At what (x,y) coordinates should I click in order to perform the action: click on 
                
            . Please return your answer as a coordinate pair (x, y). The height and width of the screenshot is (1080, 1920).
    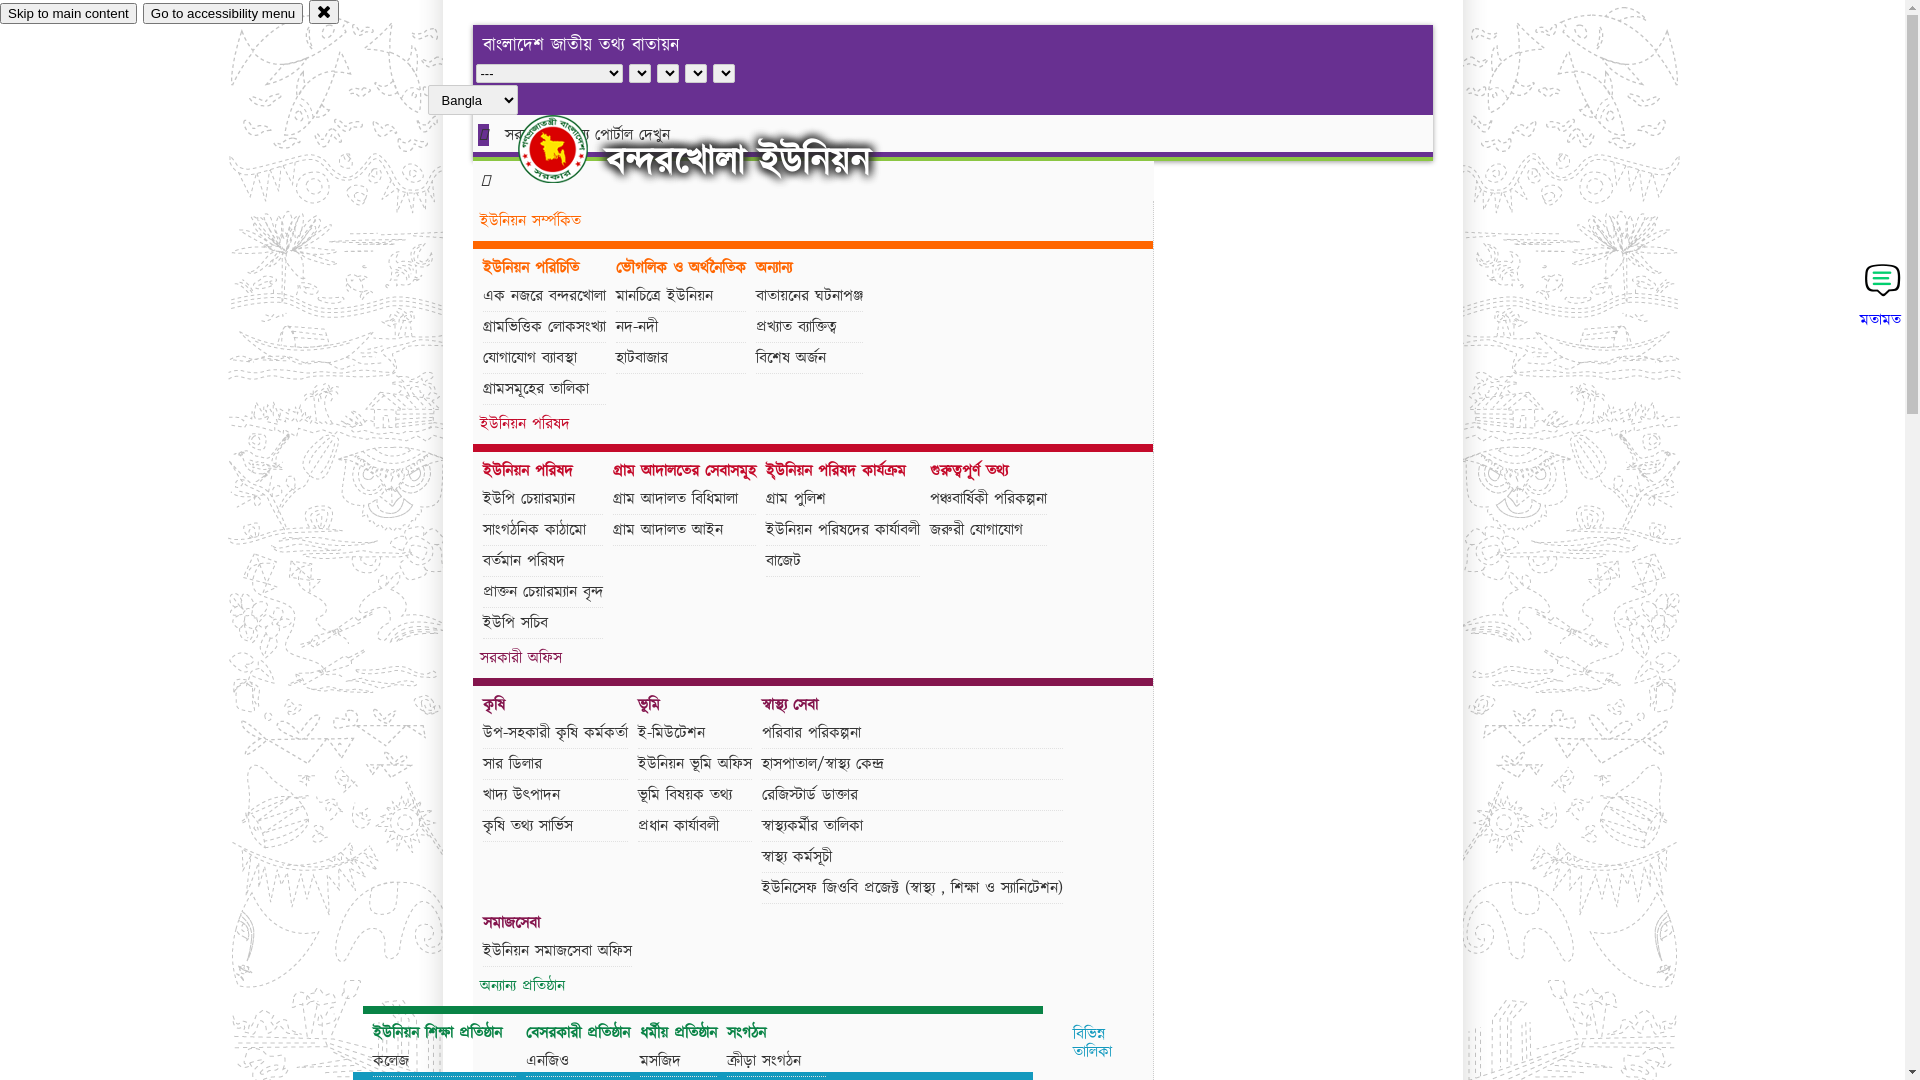
    Looking at the image, I should click on (570, 149).